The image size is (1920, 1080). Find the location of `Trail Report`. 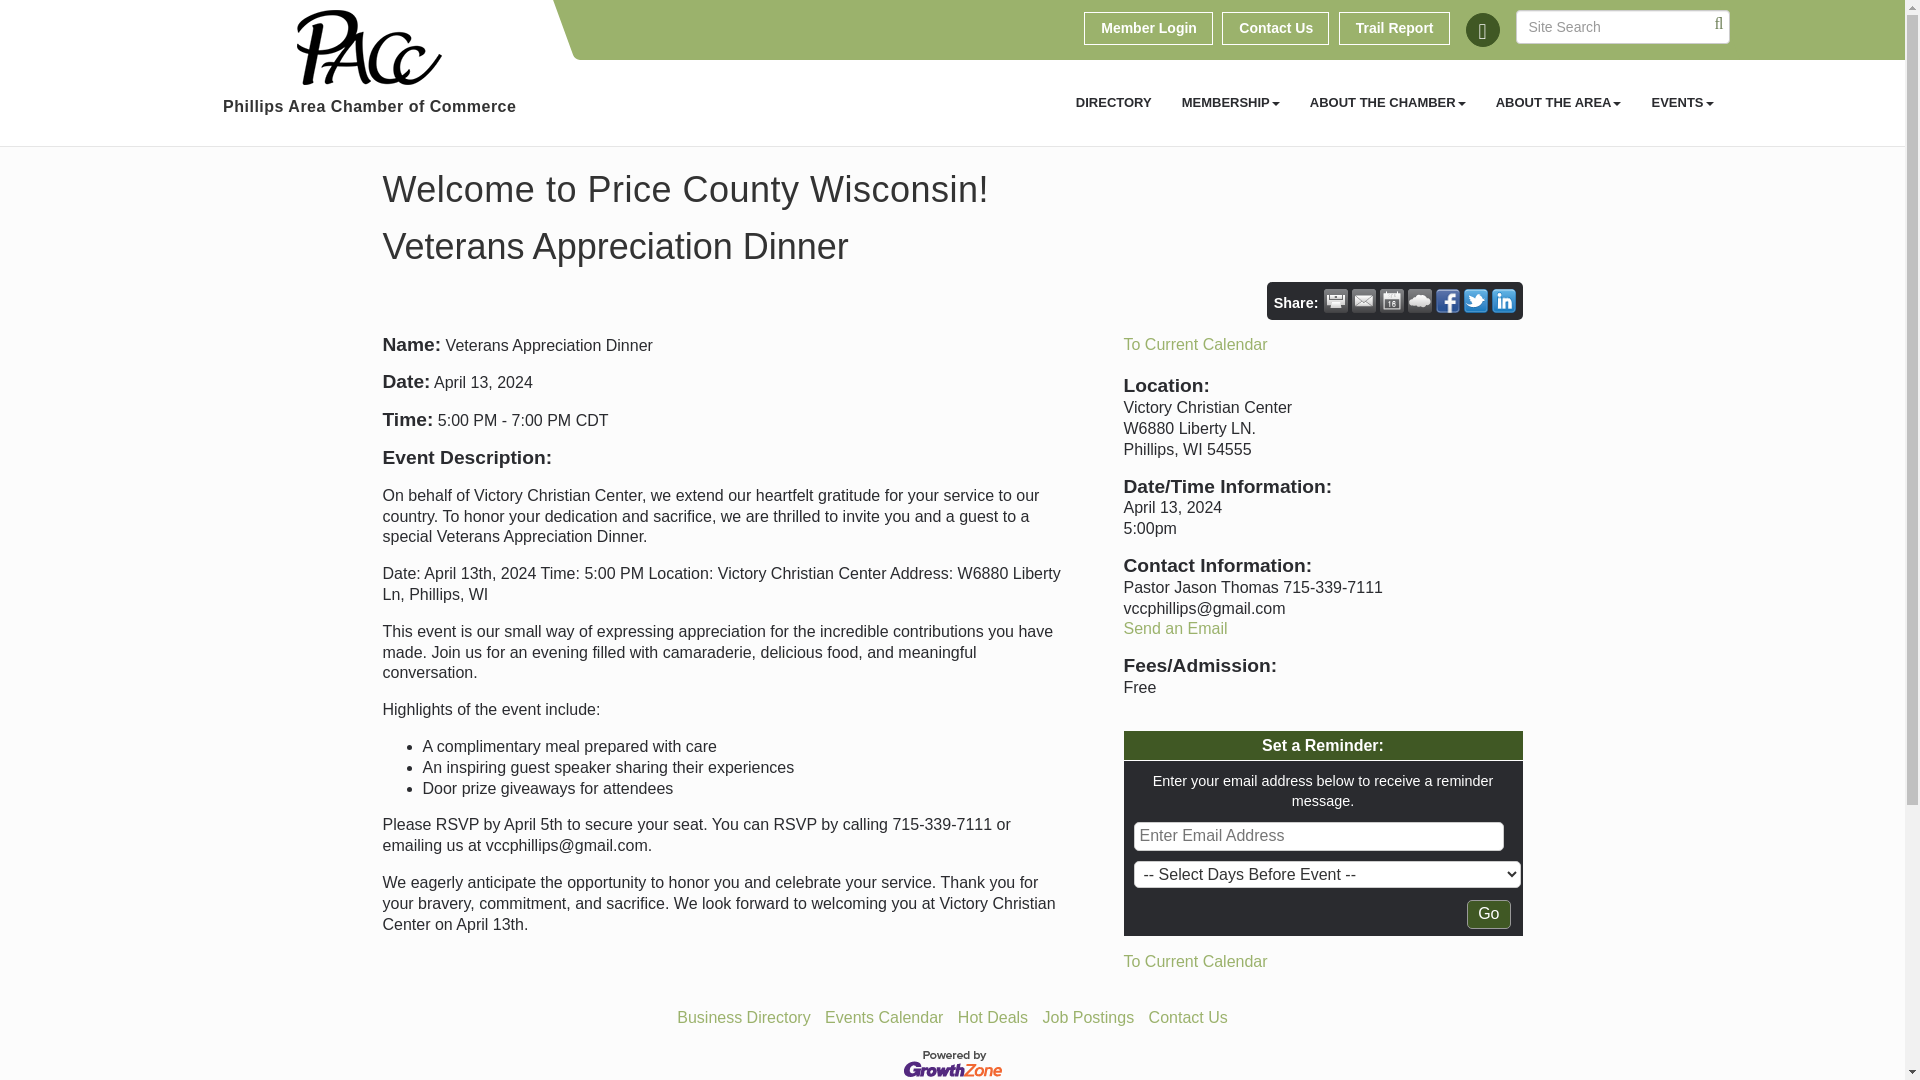

Trail Report is located at coordinates (1394, 28).